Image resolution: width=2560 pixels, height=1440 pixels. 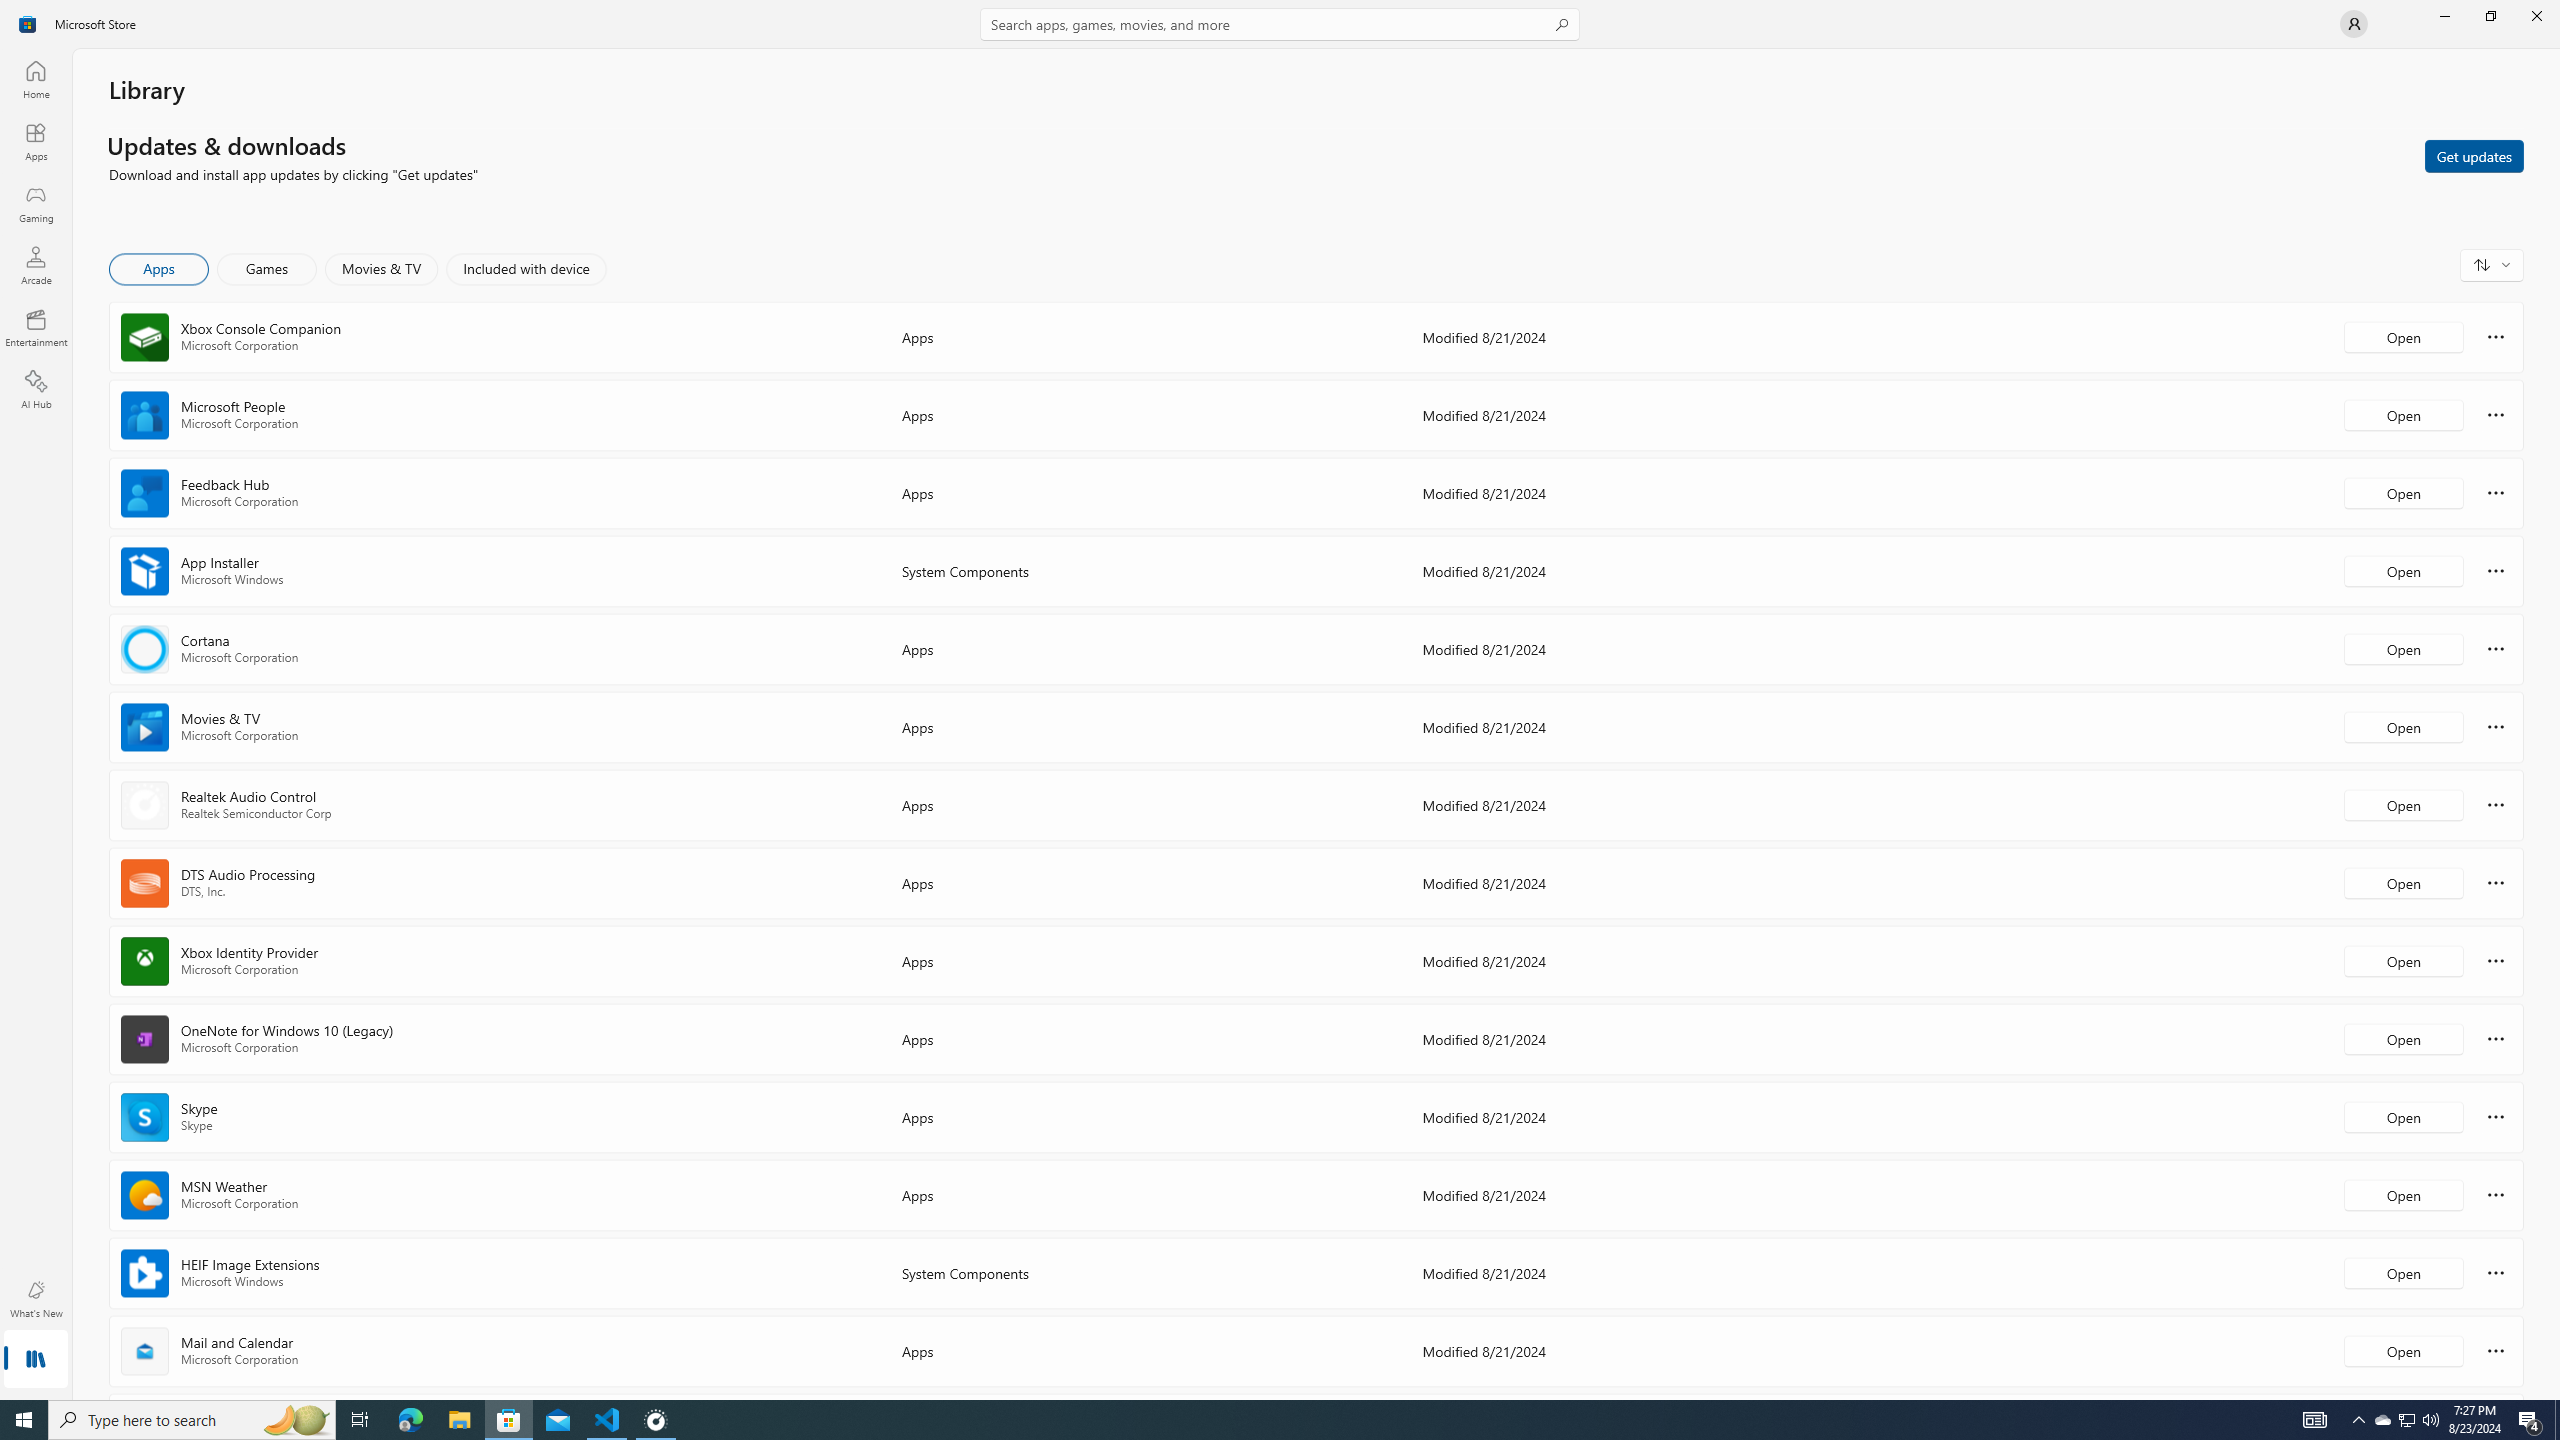 What do you see at coordinates (2403, 1350) in the screenshot?
I see `Open` at bounding box center [2403, 1350].